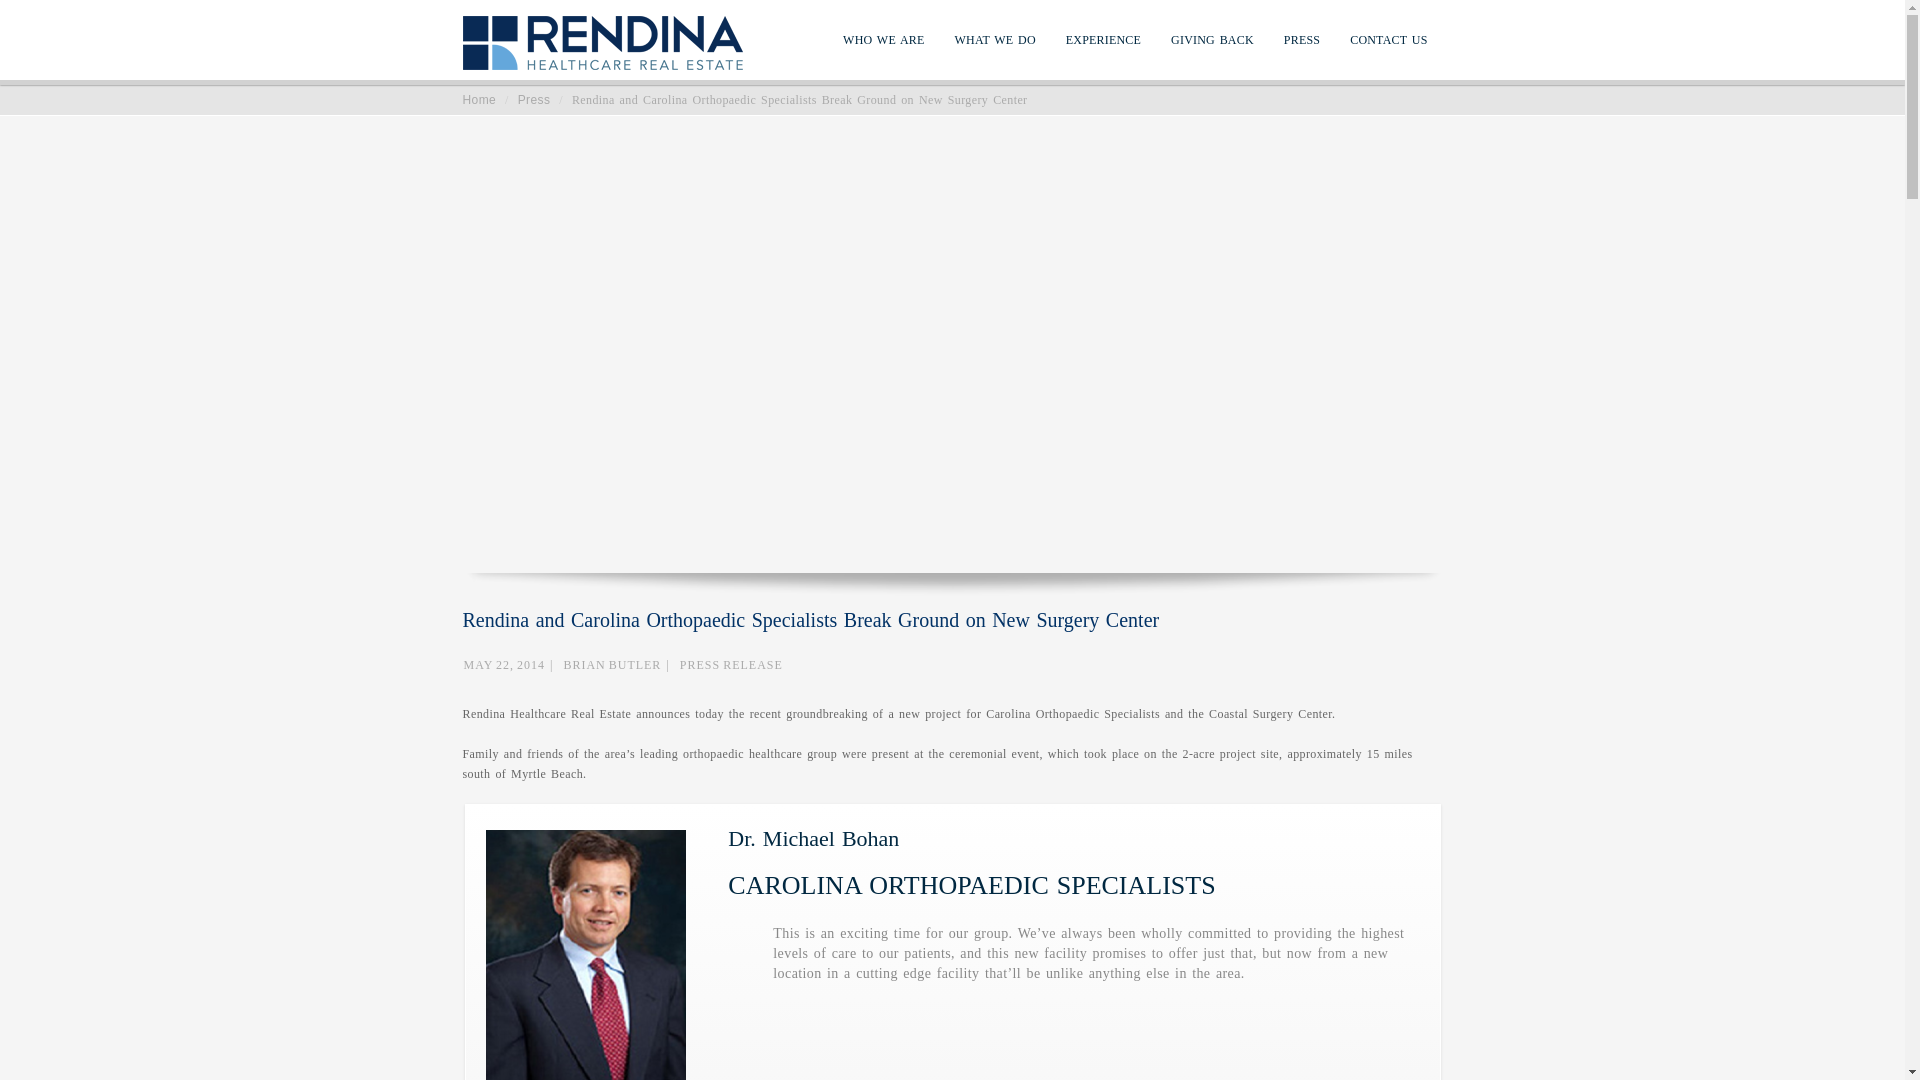 This screenshot has width=1920, height=1080. What do you see at coordinates (1388, 49) in the screenshot?
I see `CONTACT US` at bounding box center [1388, 49].